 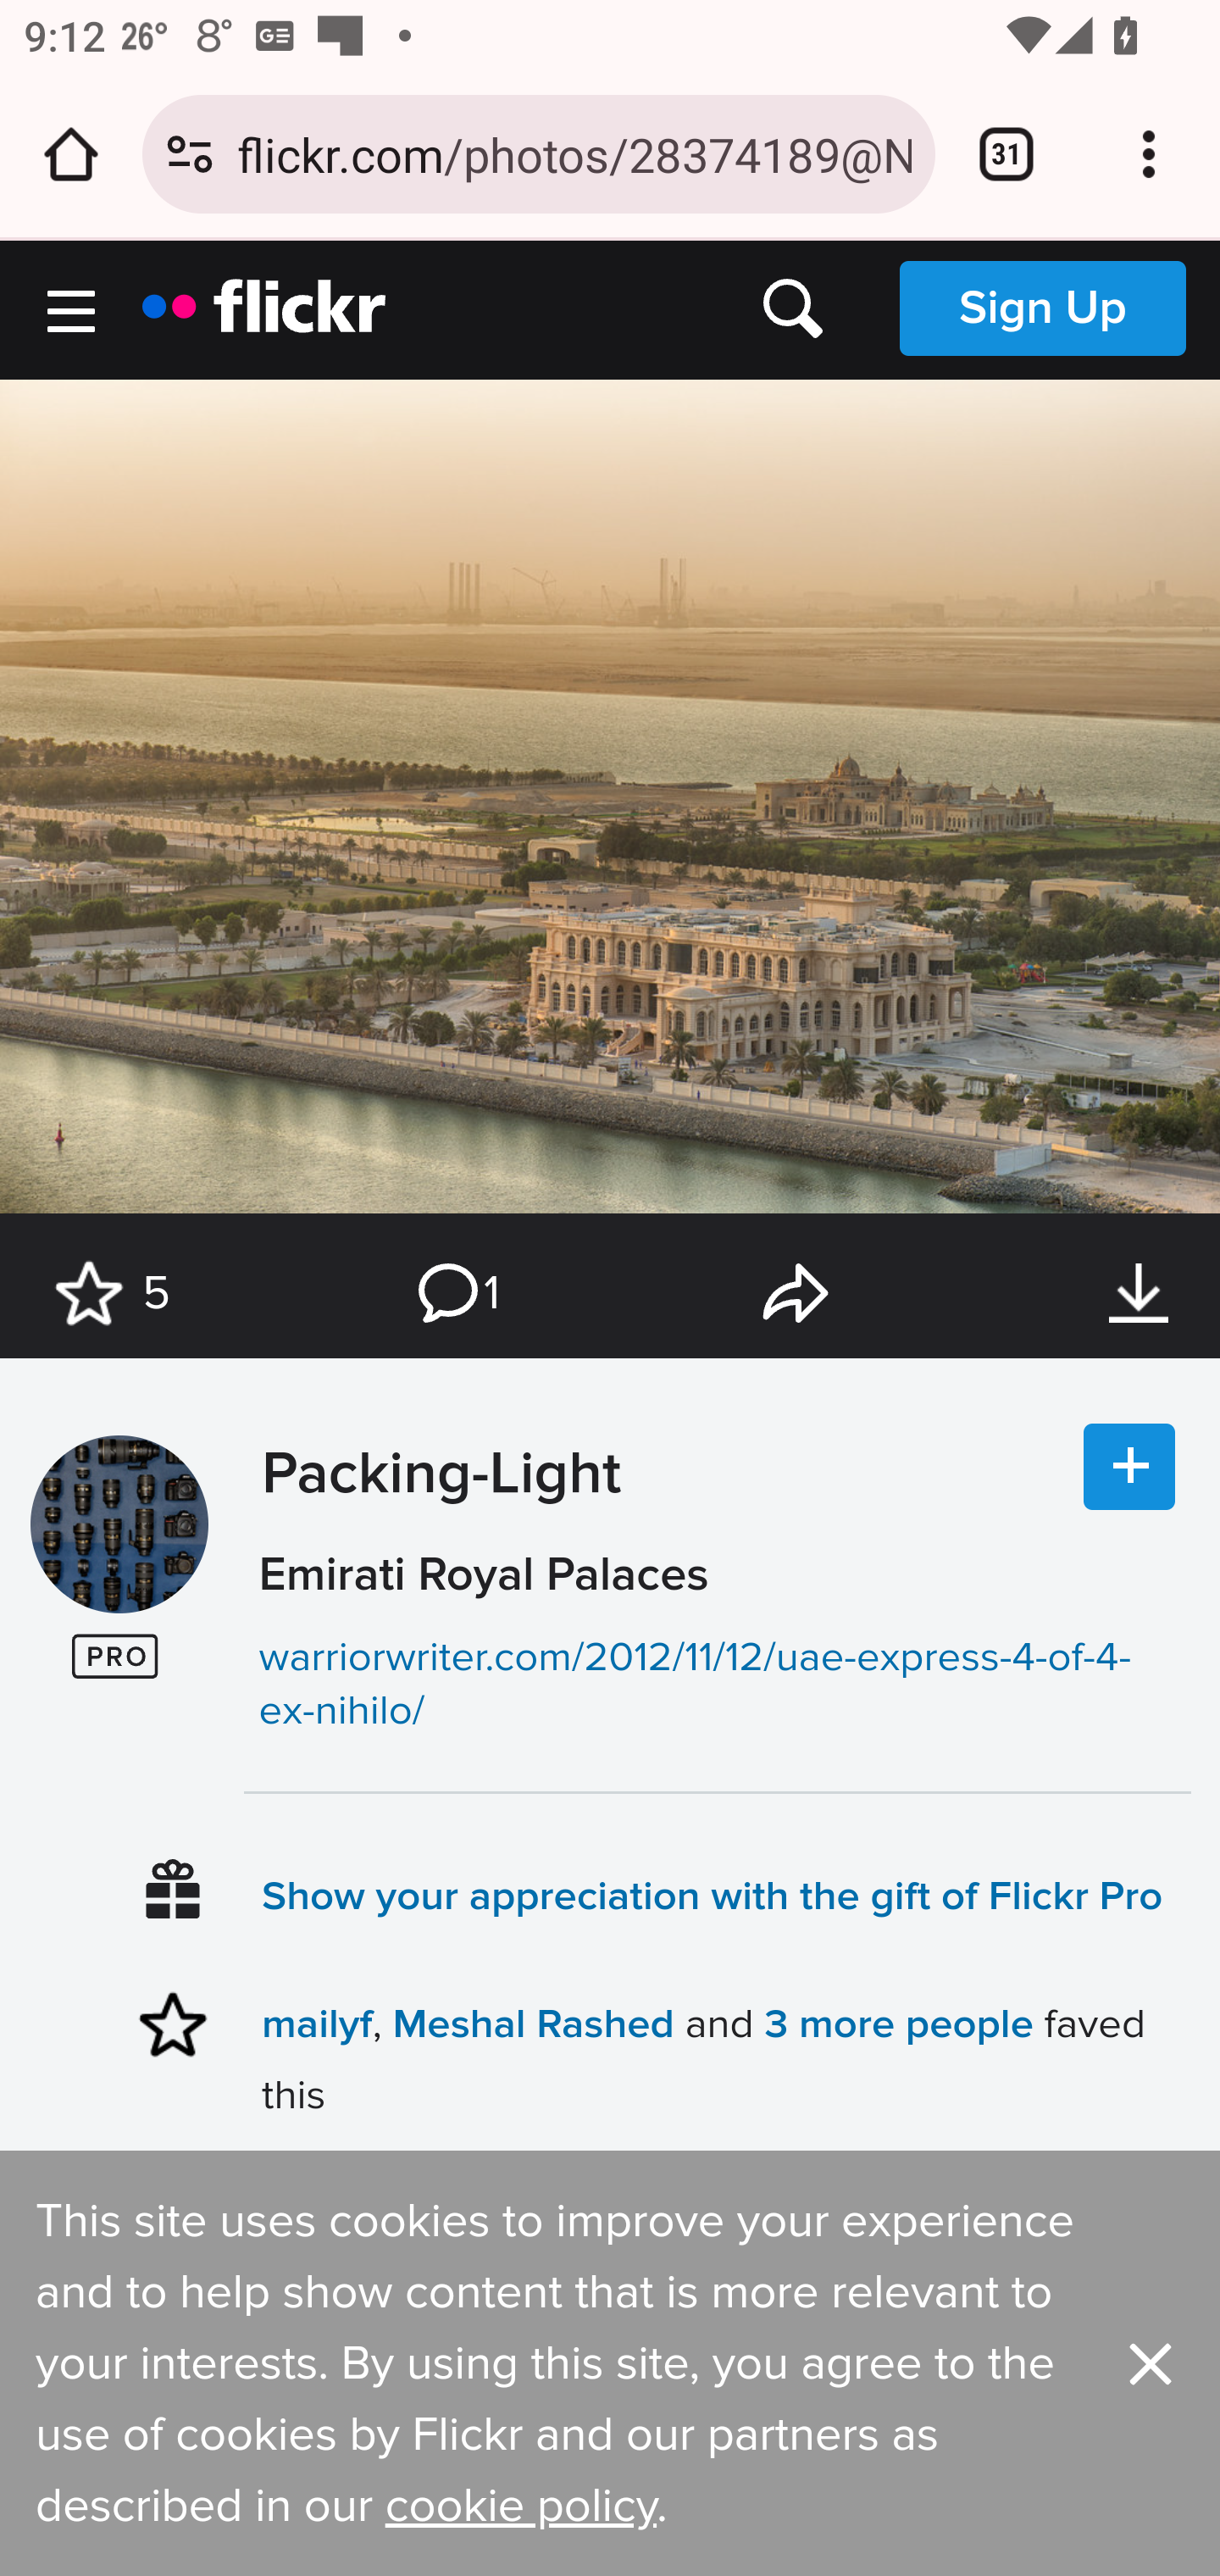 I want to click on Show your appreciation with the gift of Flickr Pro, so click(x=713, y=1895).